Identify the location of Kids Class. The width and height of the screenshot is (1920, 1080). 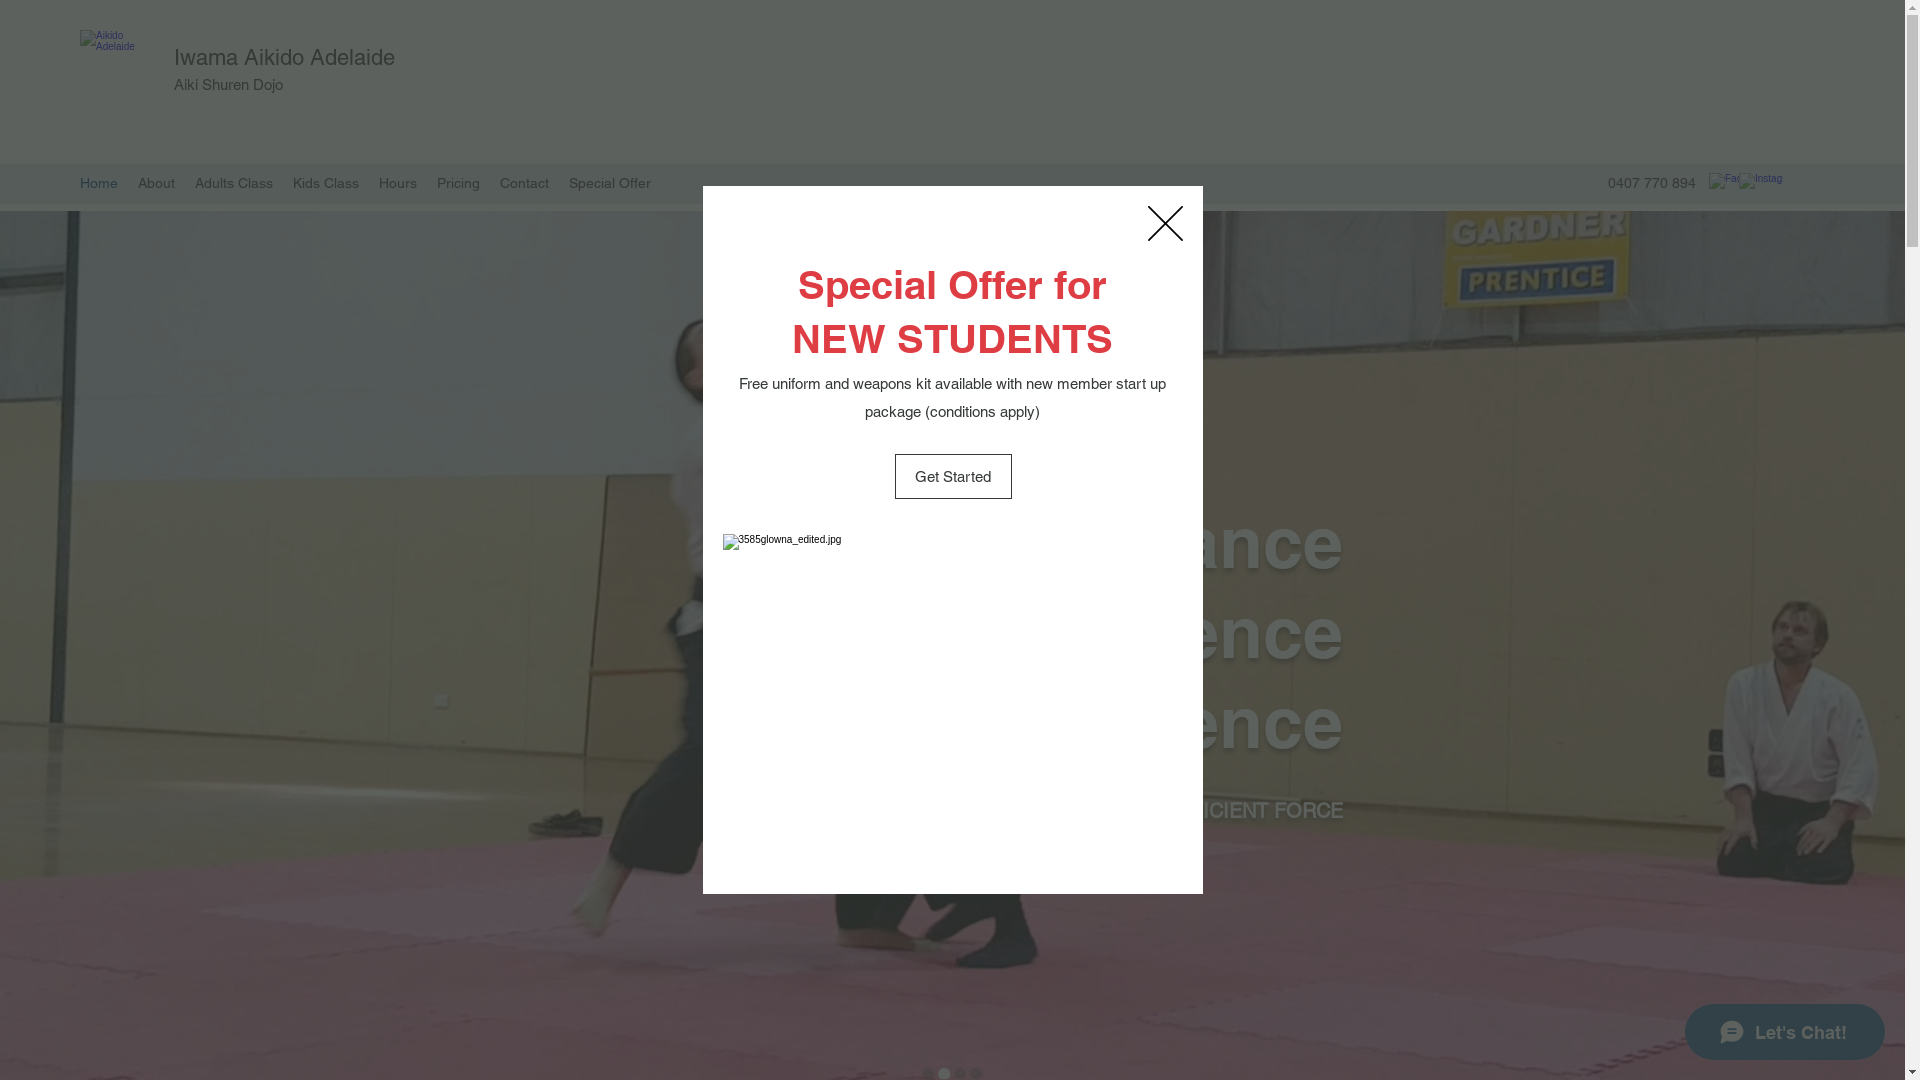
(326, 183).